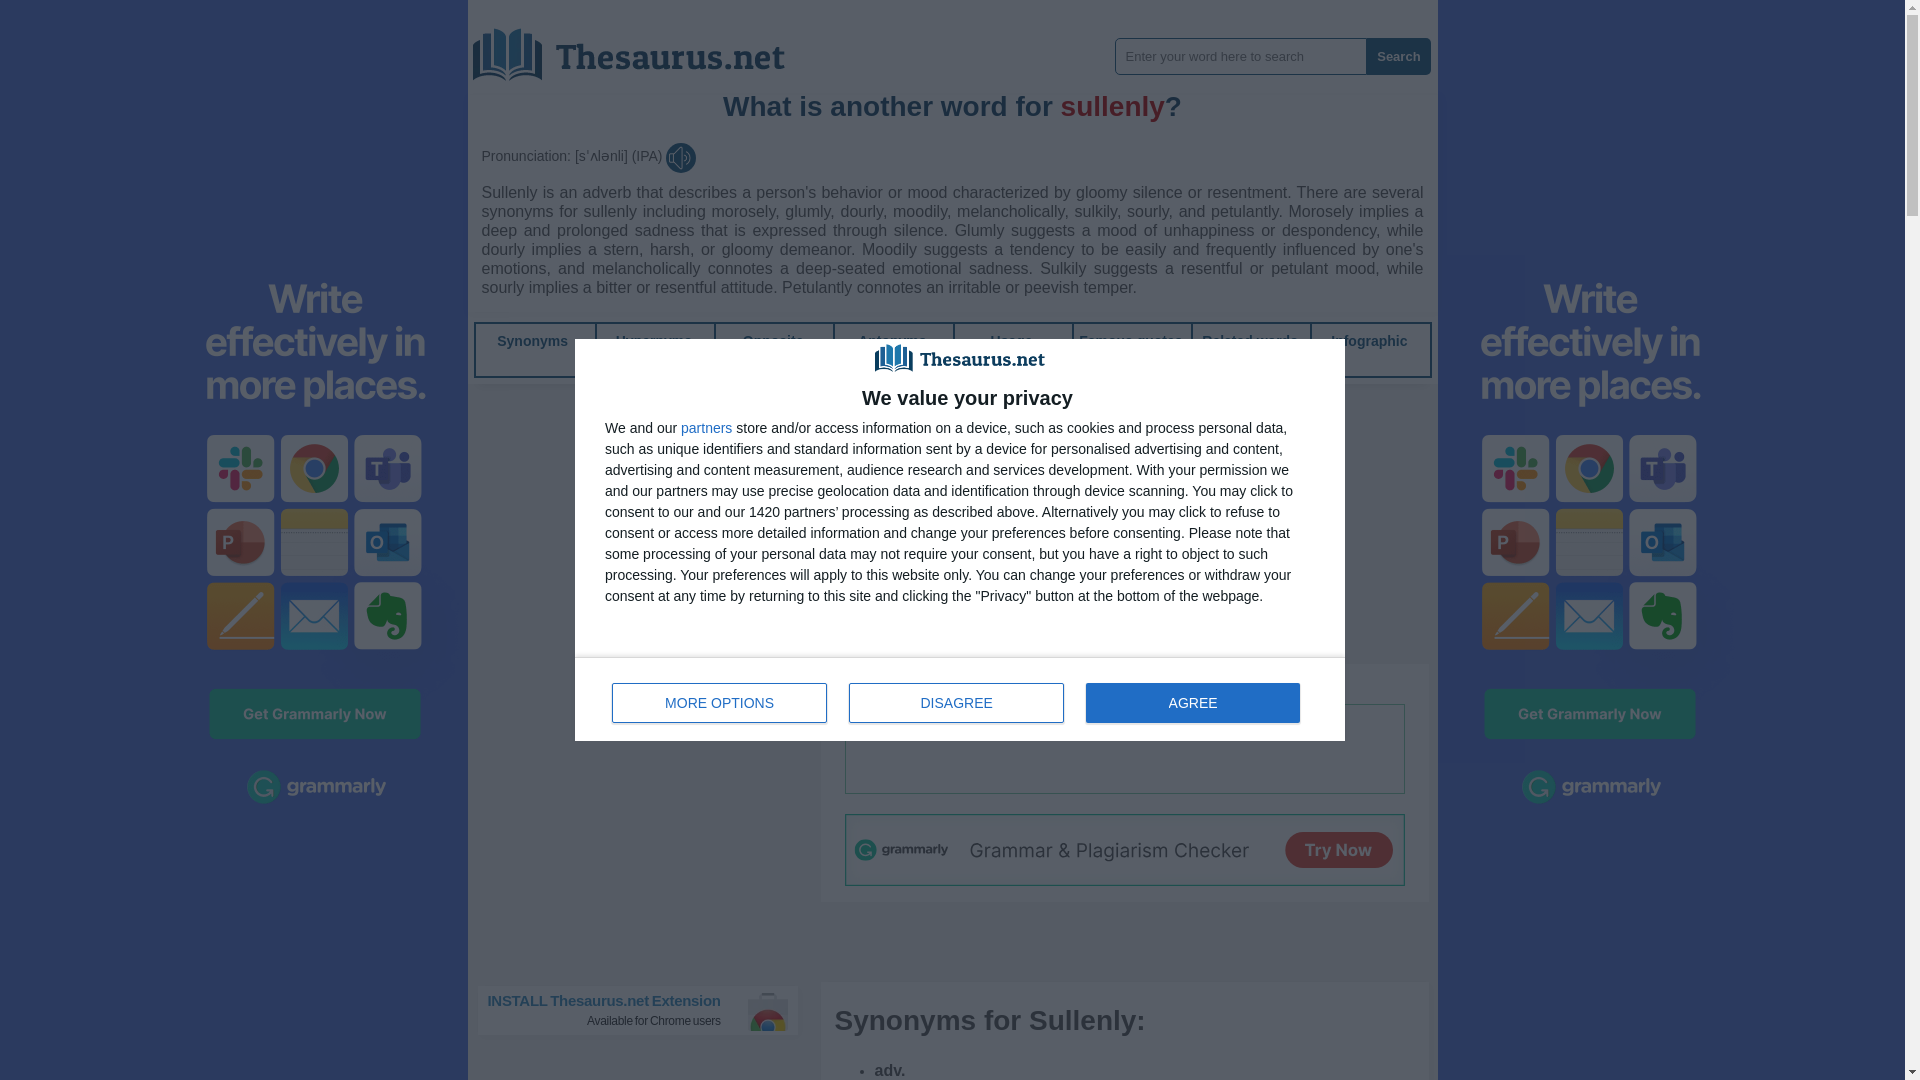 The width and height of the screenshot is (1920, 1080). Describe the element at coordinates (1012, 350) in the screenshot. I see `Usage examples` at that location.